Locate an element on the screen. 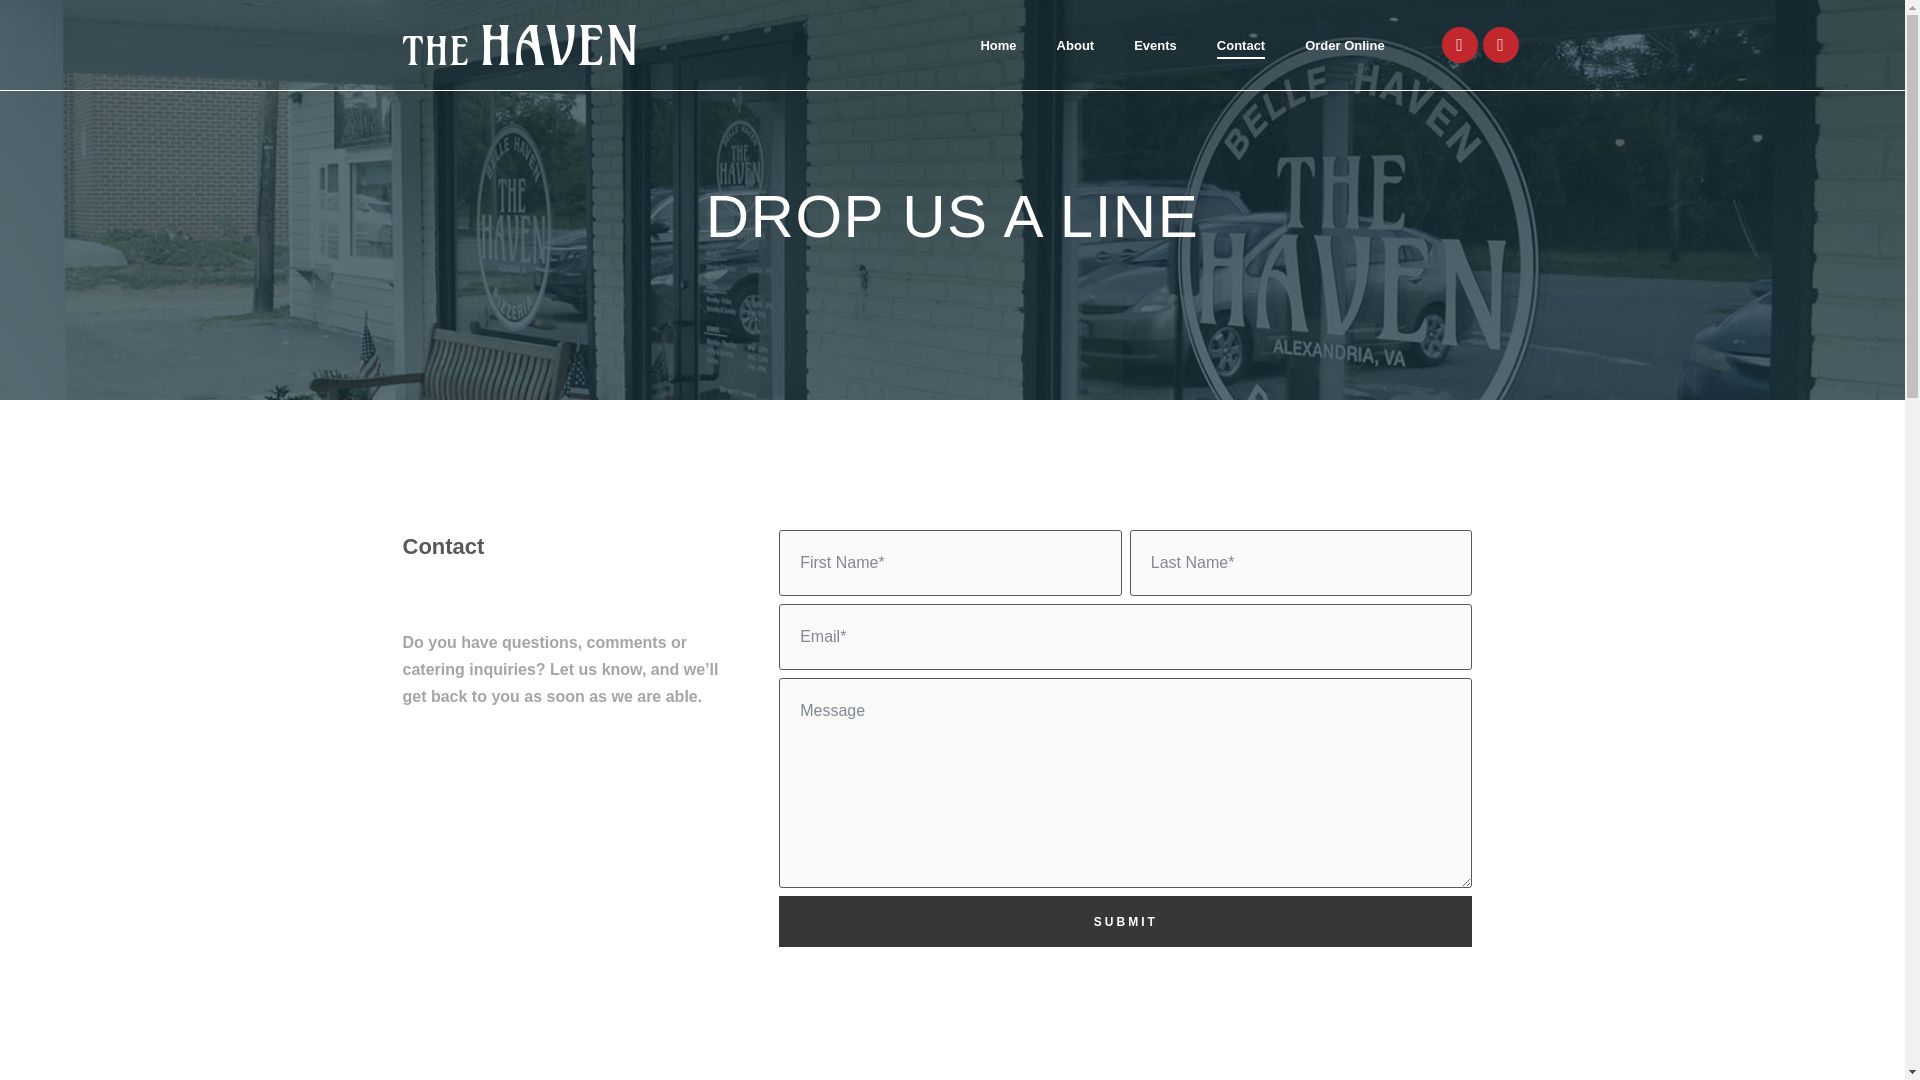 The image size is (1920, 1080). Order Online is located at coordinates (1344, 38).